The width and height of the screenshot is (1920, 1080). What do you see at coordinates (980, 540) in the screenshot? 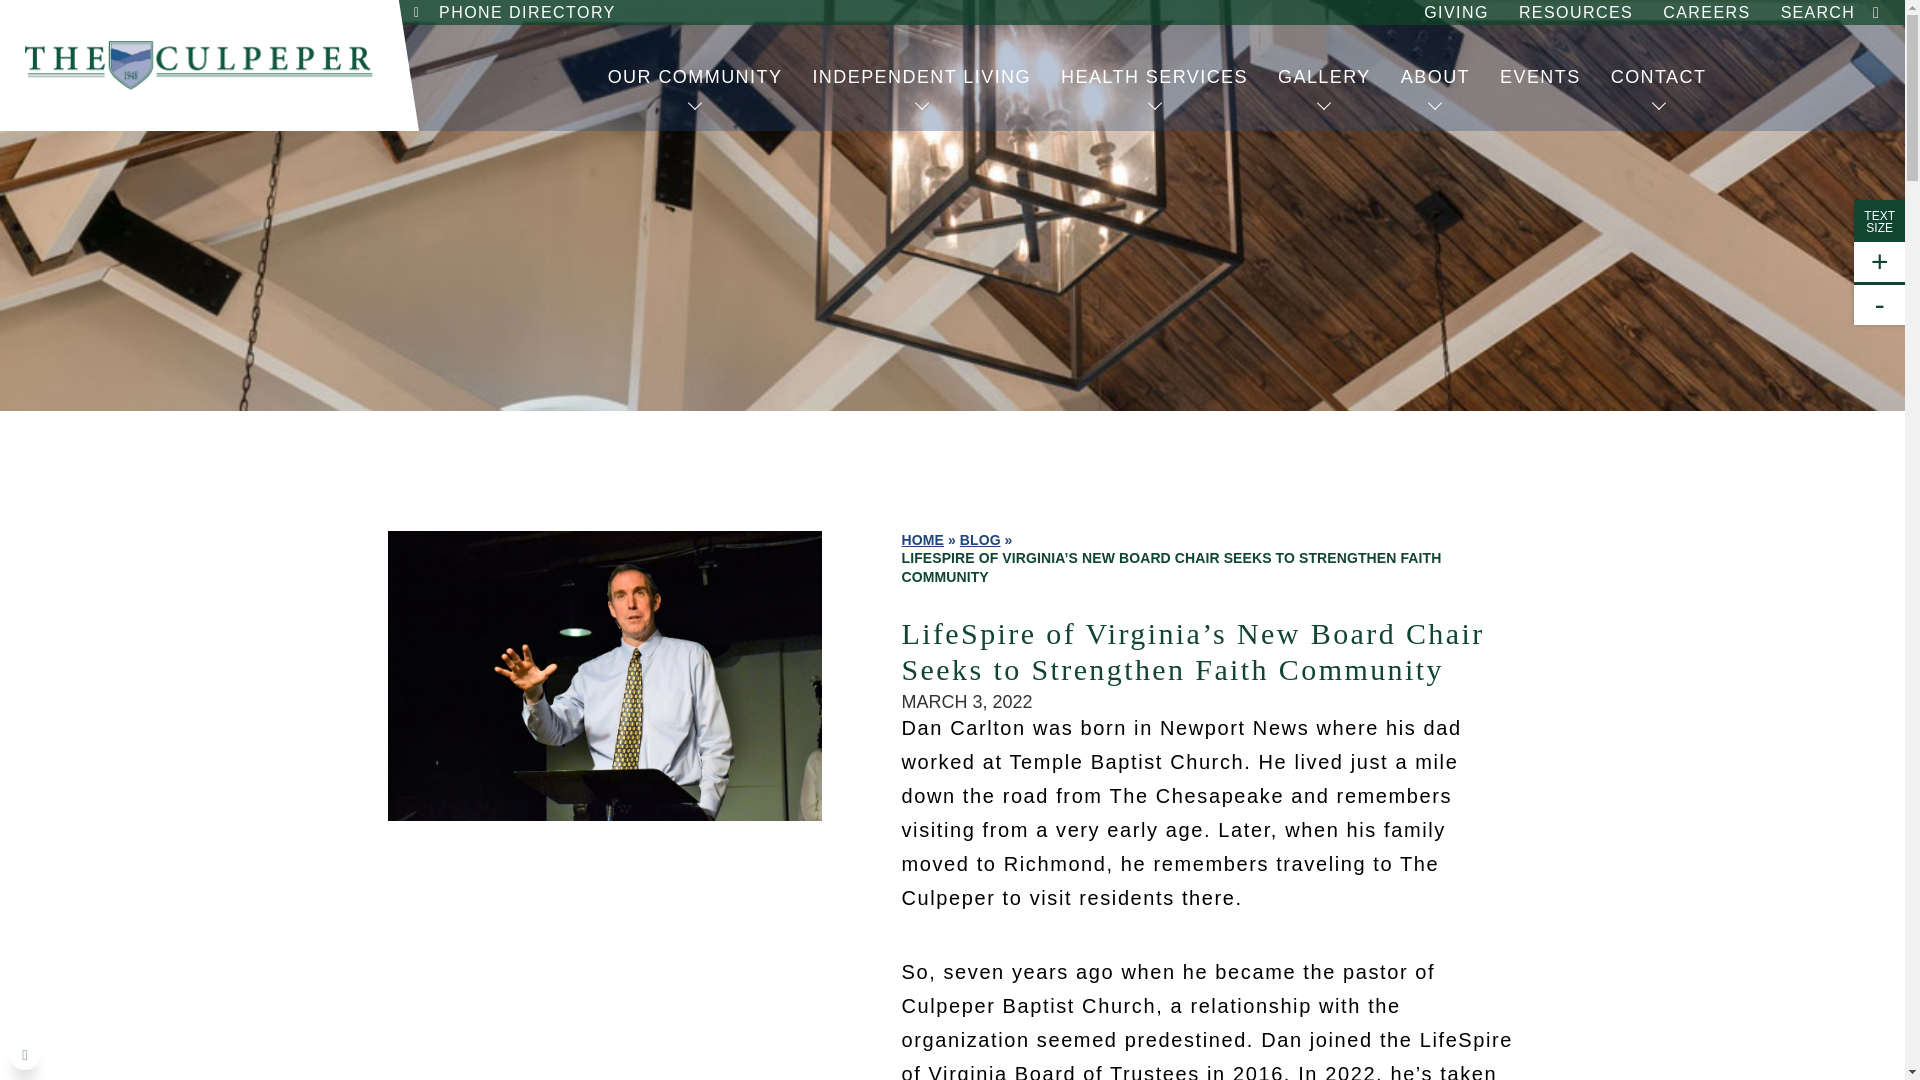
I see `BLOG` at bounding box center [980, 540].